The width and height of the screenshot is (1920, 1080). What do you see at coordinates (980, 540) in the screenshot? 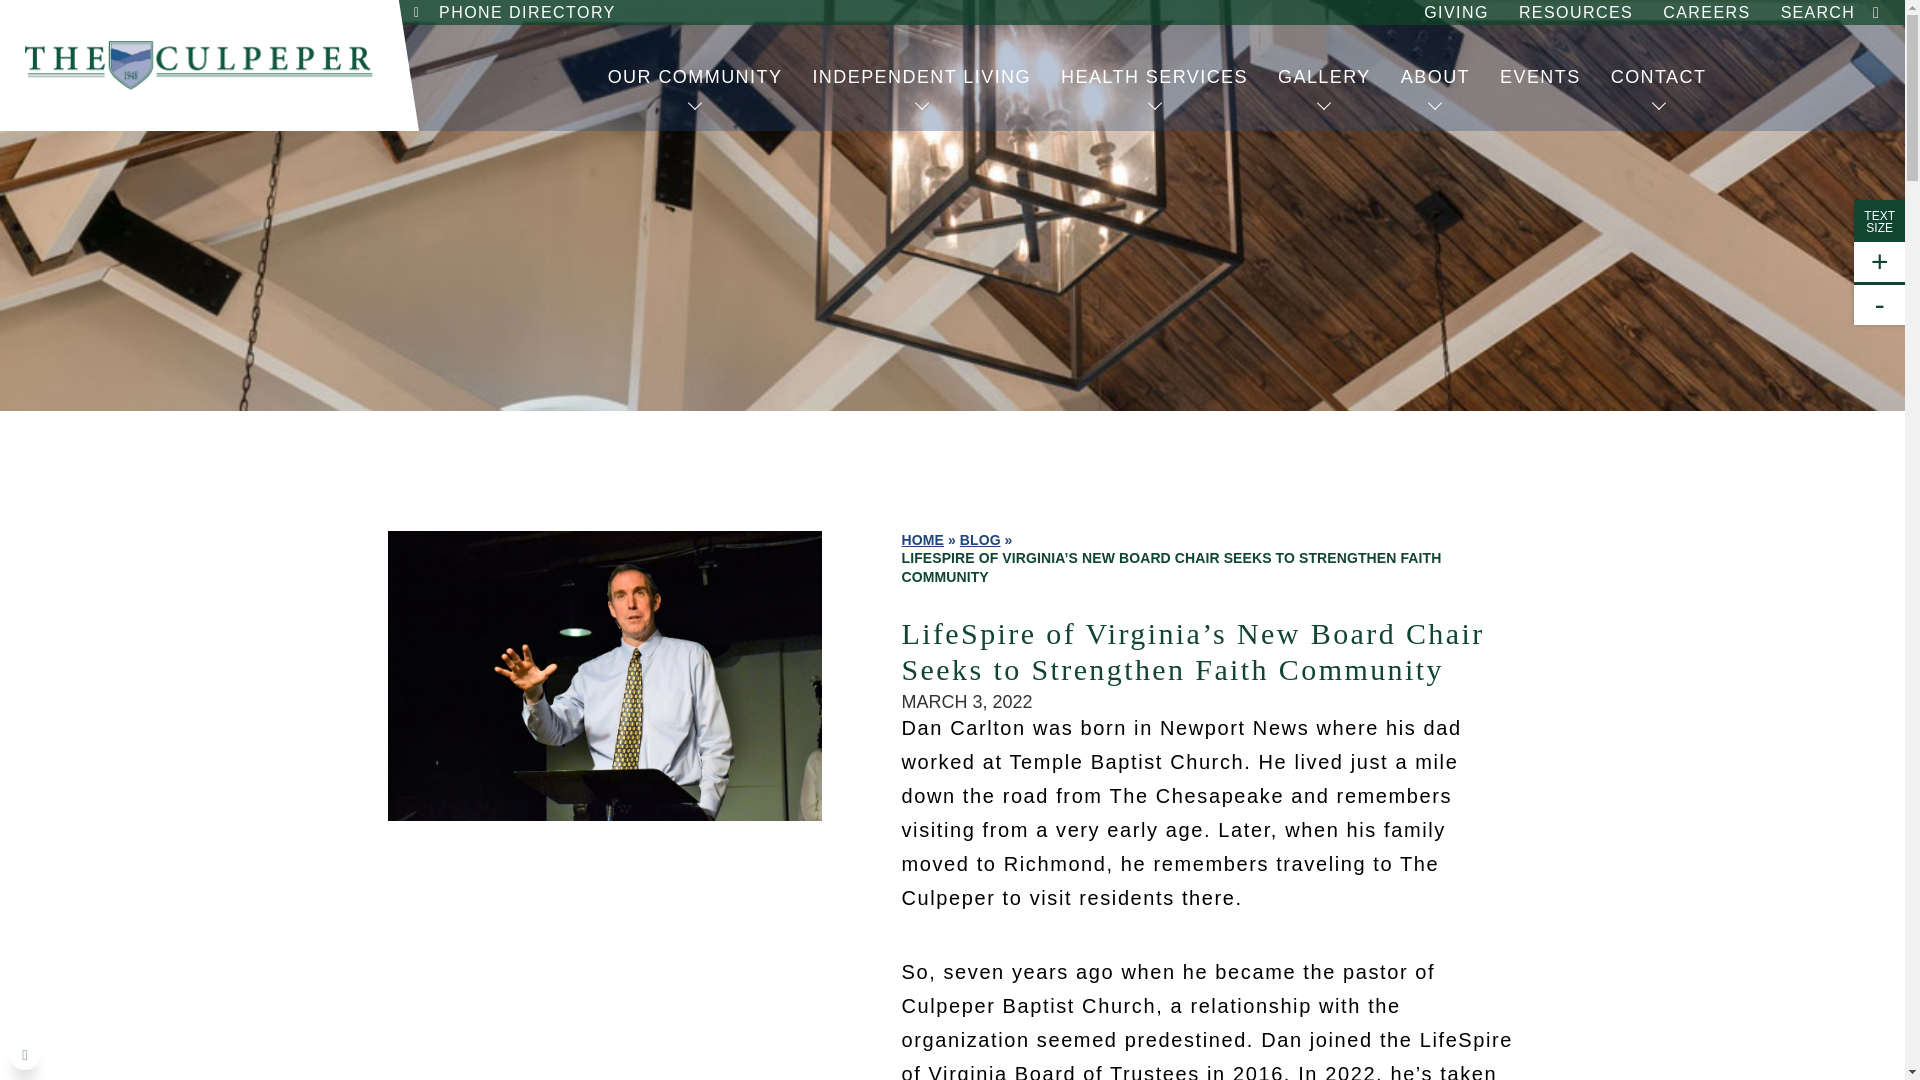
I see `BLOG` at bounding box center [980, 540].